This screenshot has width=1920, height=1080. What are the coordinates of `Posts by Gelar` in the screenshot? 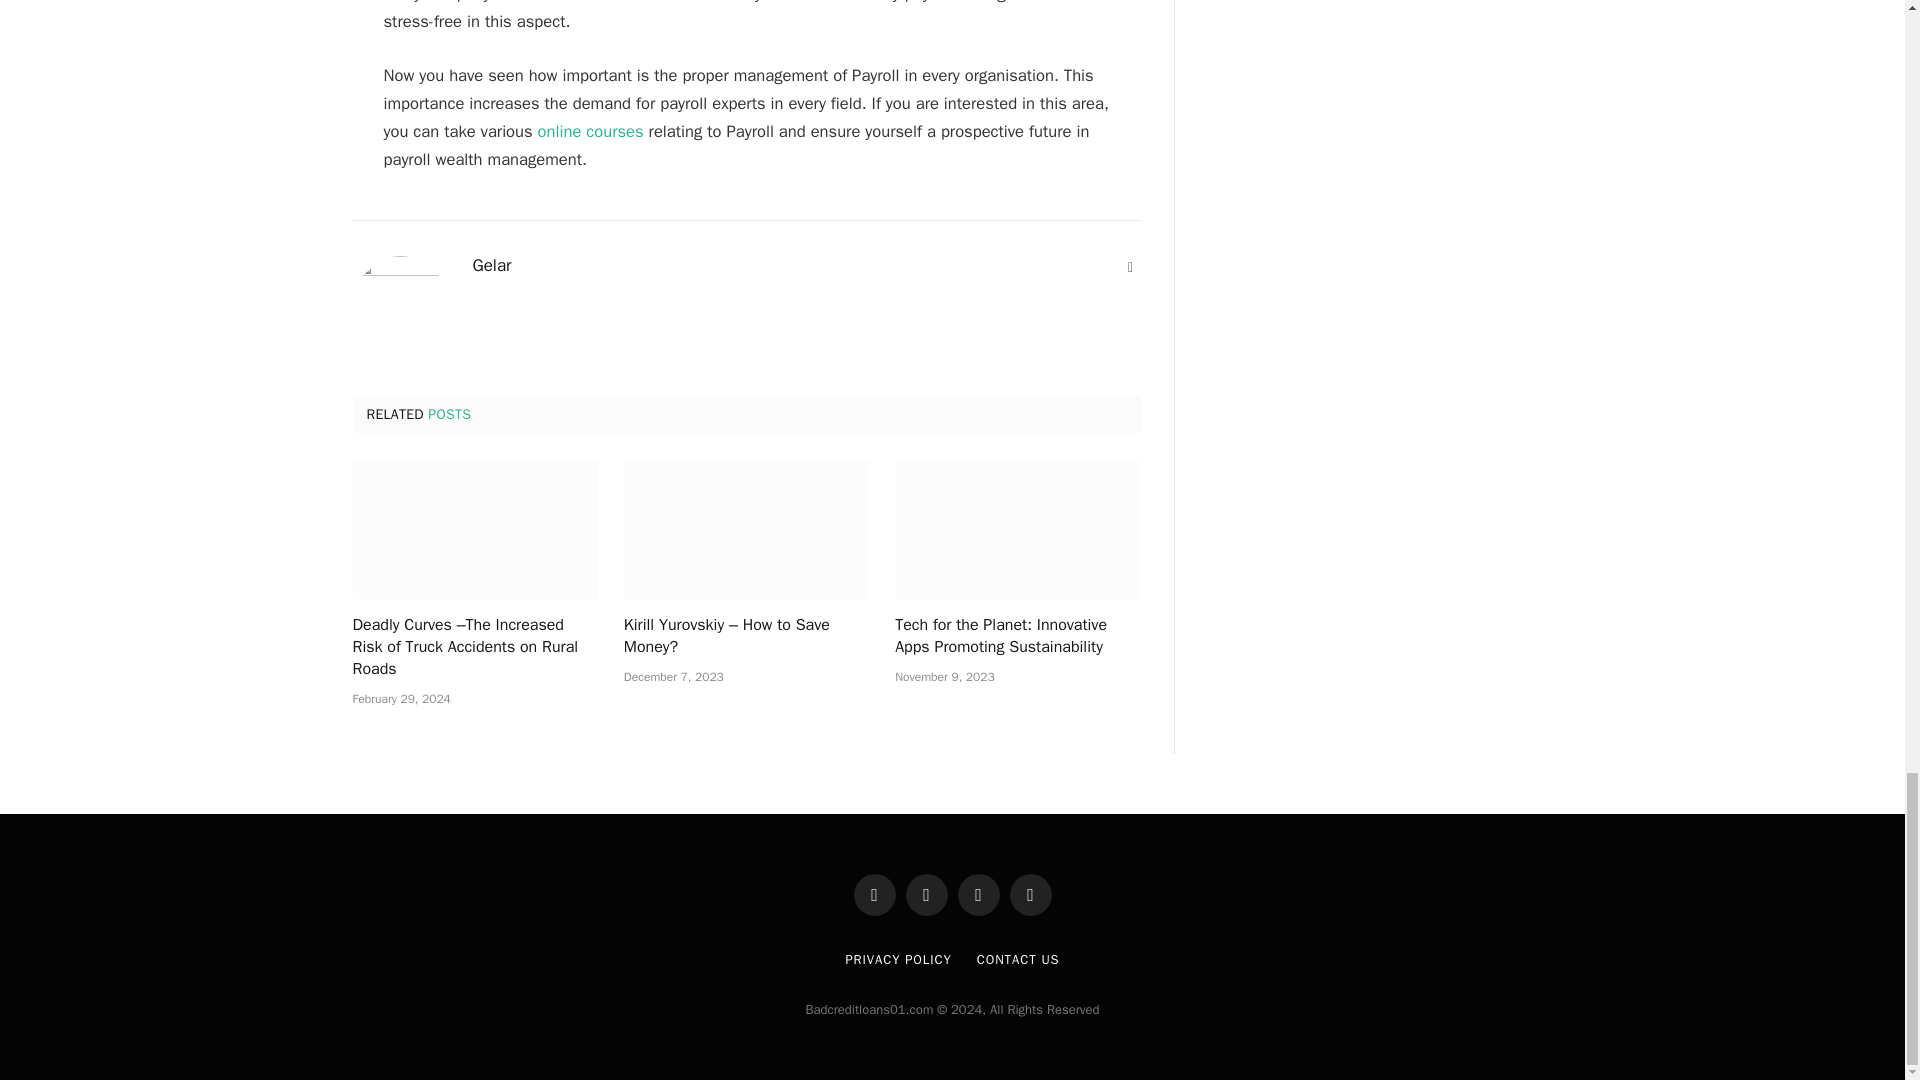 It's located at (491, 266).